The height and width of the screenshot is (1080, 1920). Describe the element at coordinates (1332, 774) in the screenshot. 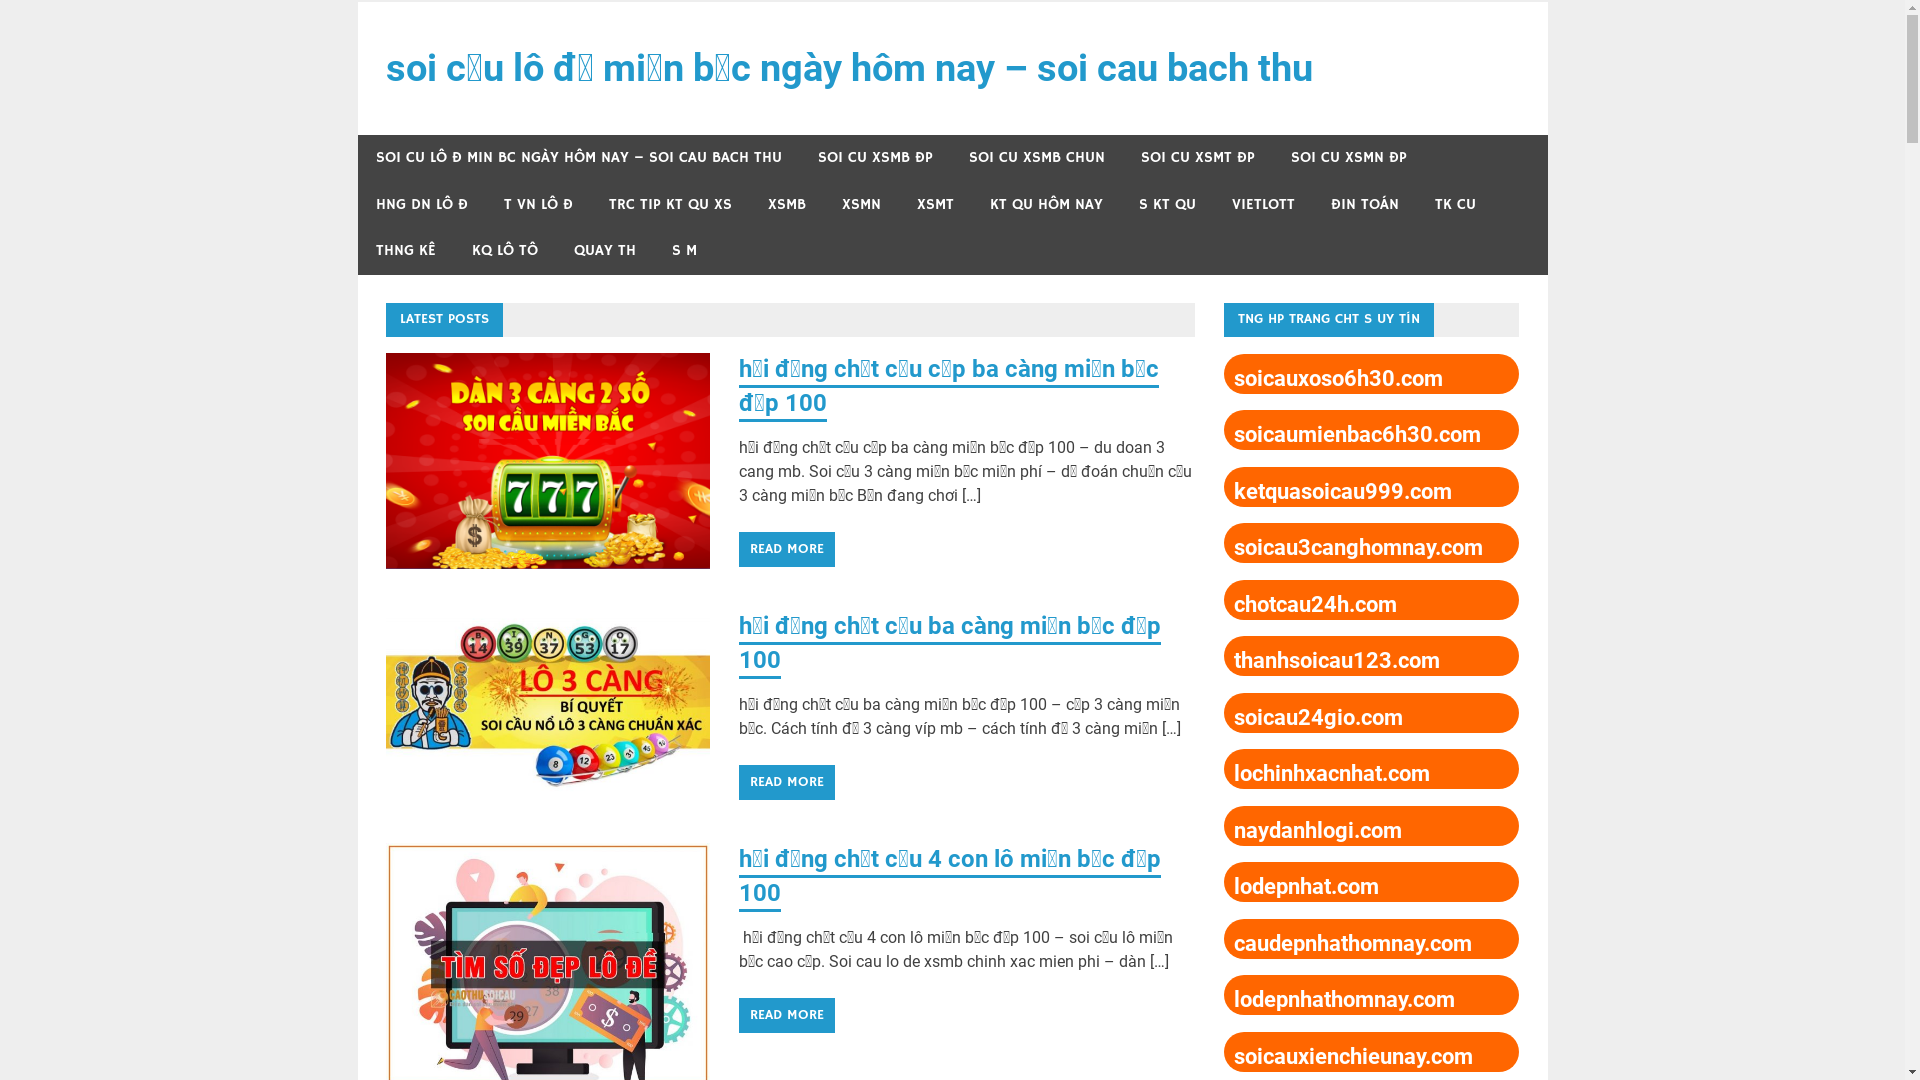

I see `lochinhxacnhat.com` at that location.